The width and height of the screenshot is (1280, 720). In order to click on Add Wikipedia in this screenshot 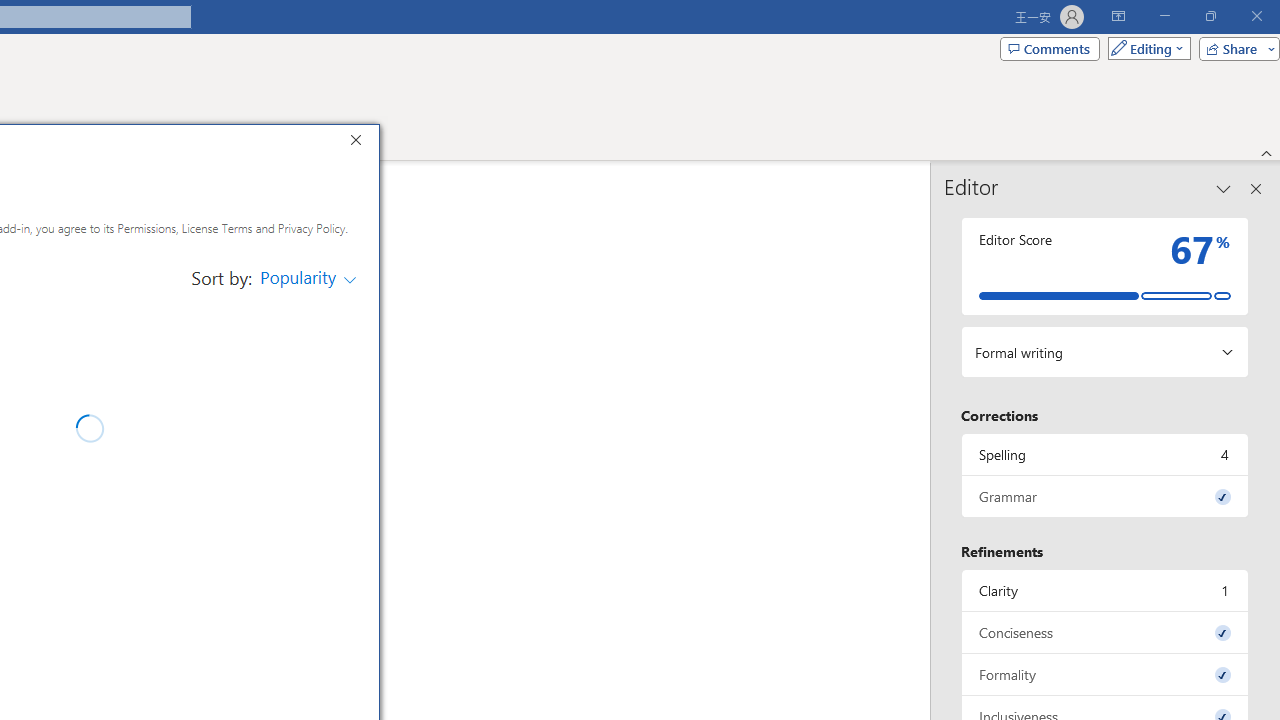, I will do `click(306, 566)`.